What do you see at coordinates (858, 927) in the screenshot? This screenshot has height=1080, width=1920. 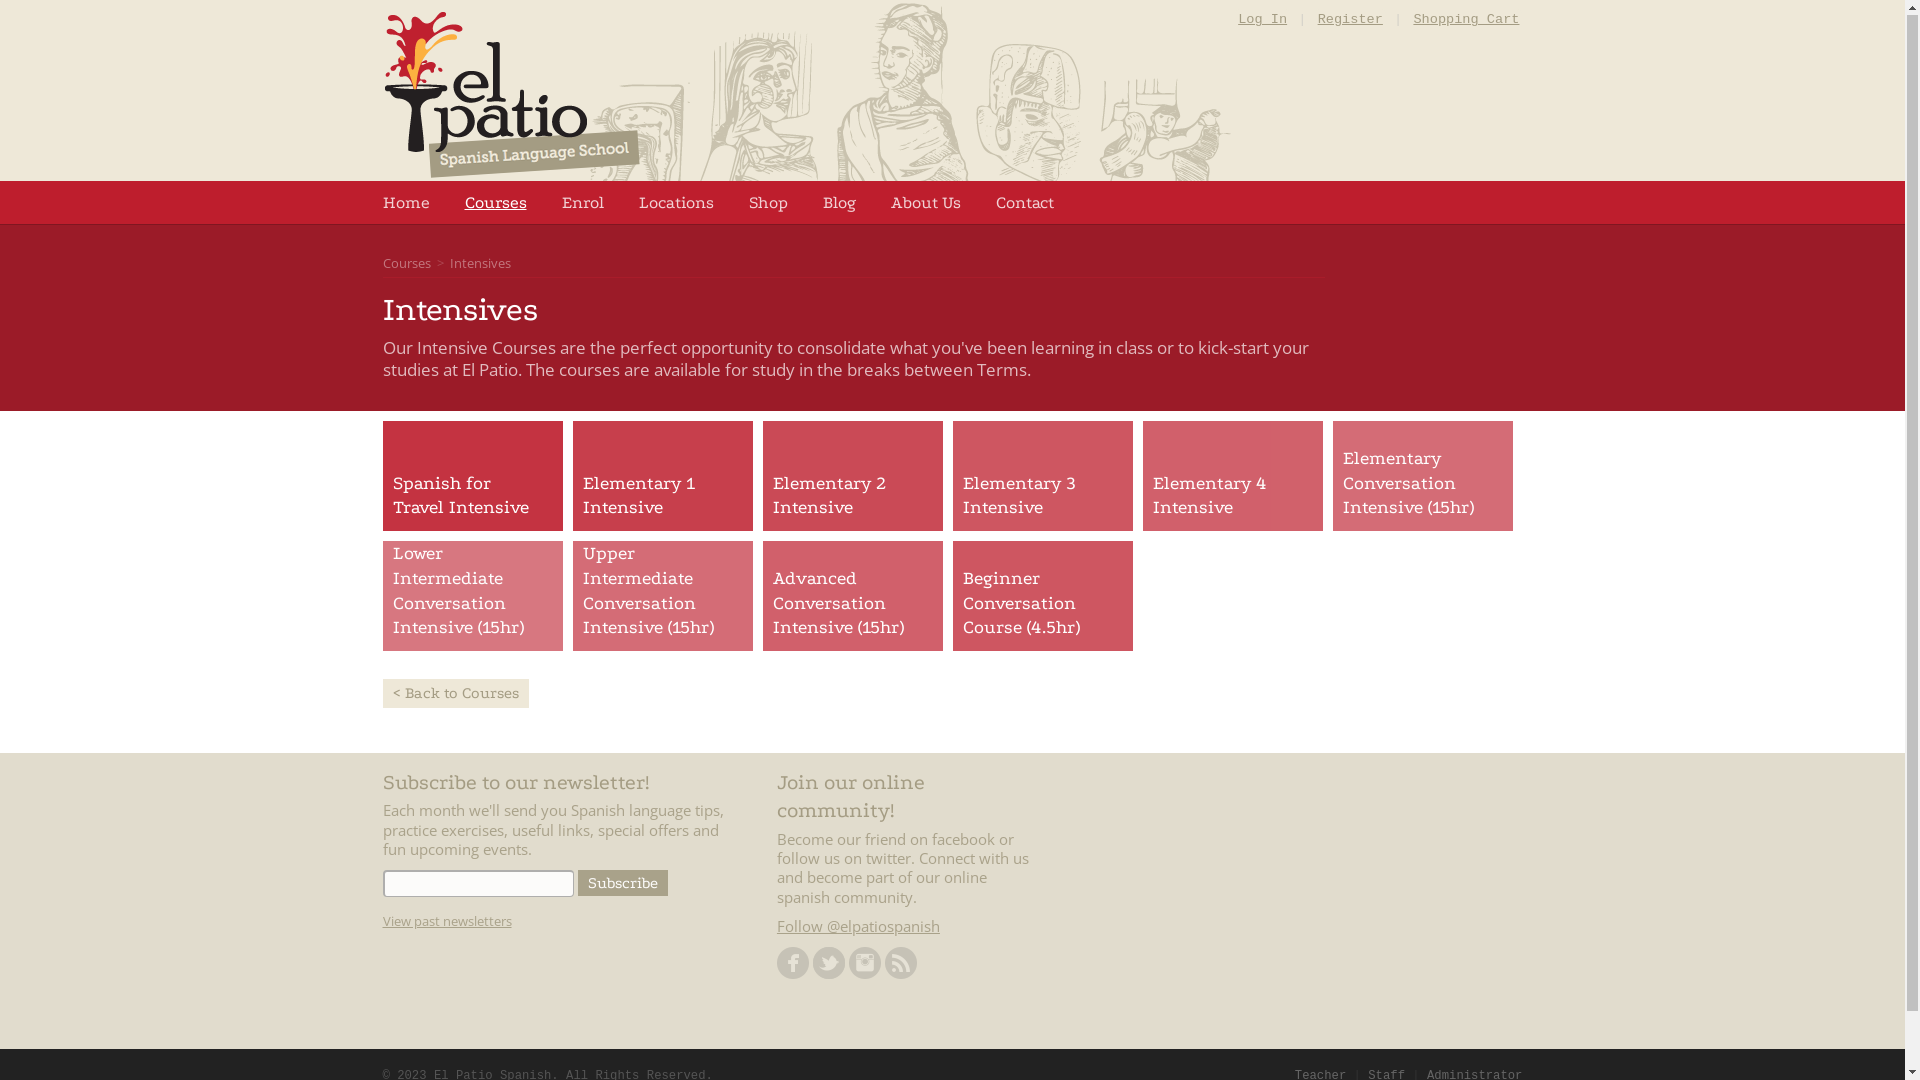 I see `Follow @elpatiospanish` at bounding box center [858, 927].